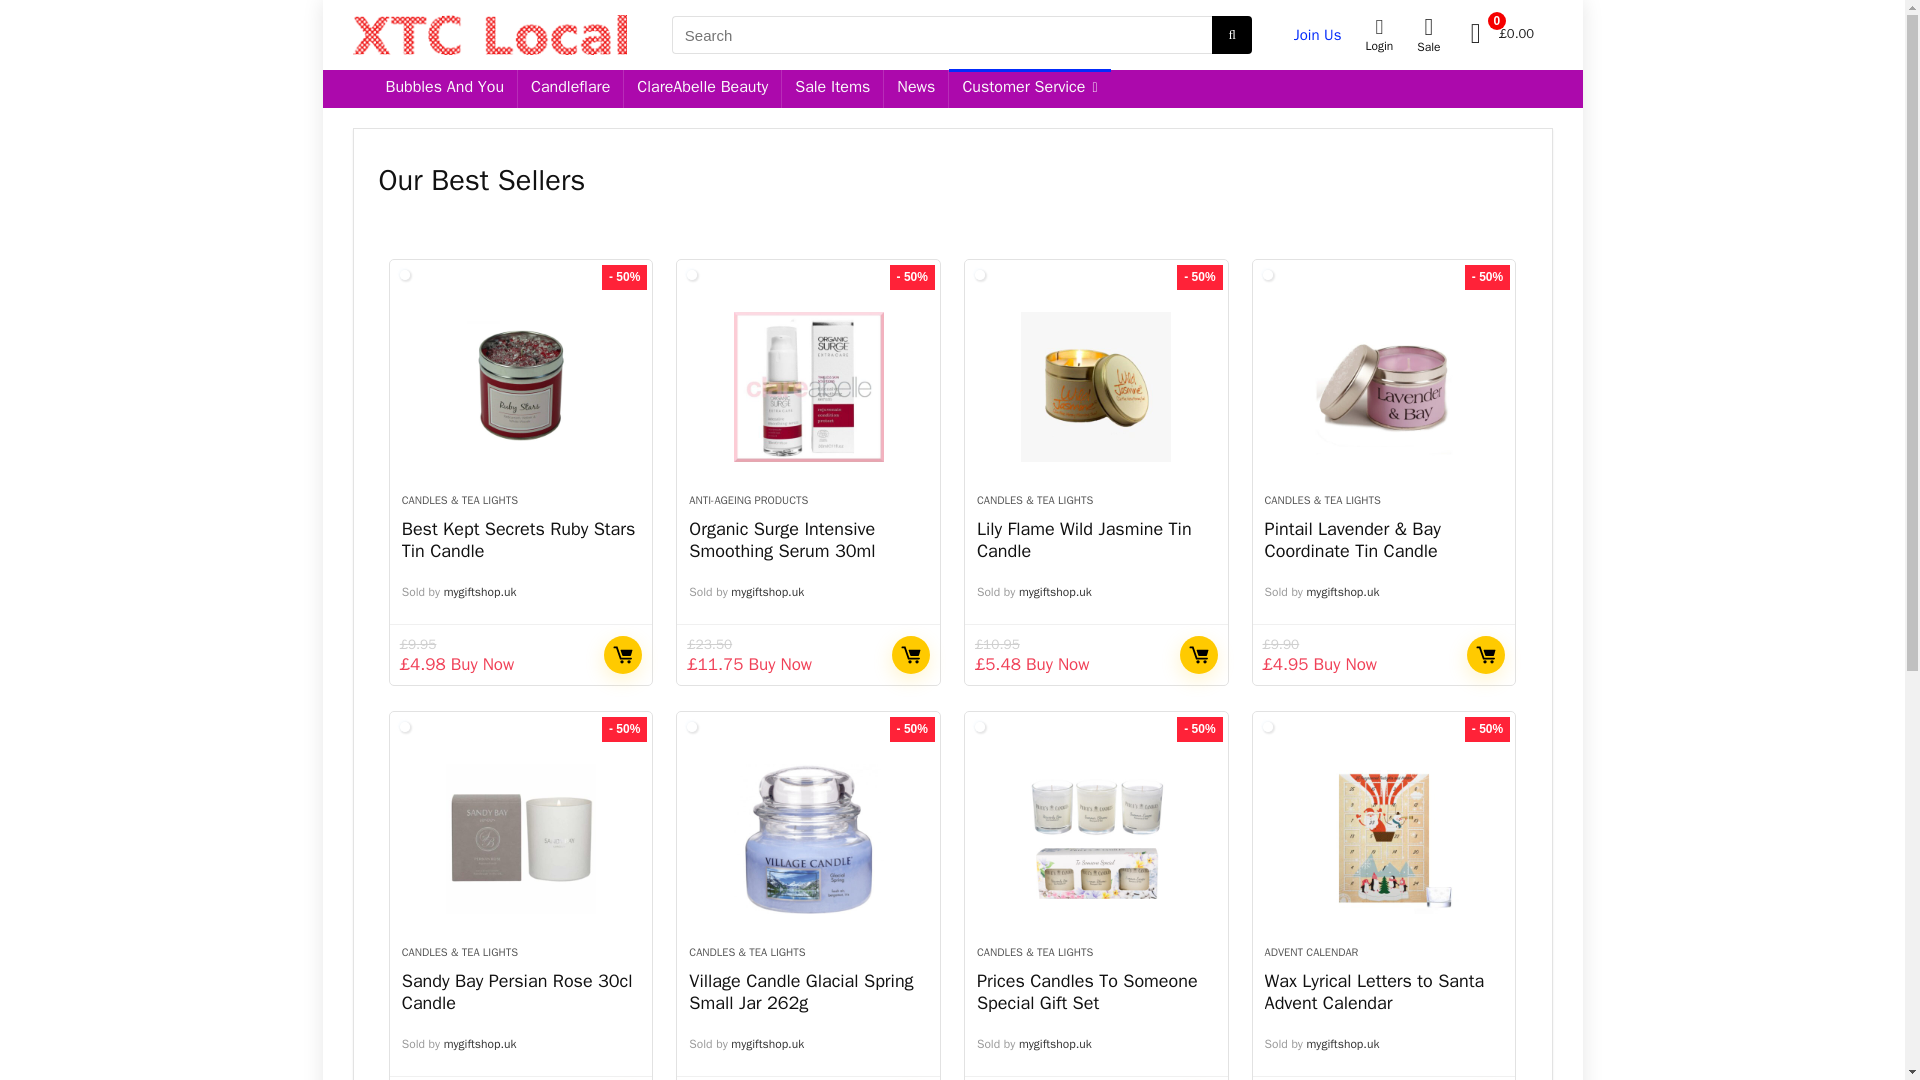 Image resolution: width=1920 pixels, height=1080 pixels. What do you see at coordinates (521, 387) in the screenshot?
I see `Best Kept Secrets Ruby Stars Tin Candle` at bounding box center [521, 387].